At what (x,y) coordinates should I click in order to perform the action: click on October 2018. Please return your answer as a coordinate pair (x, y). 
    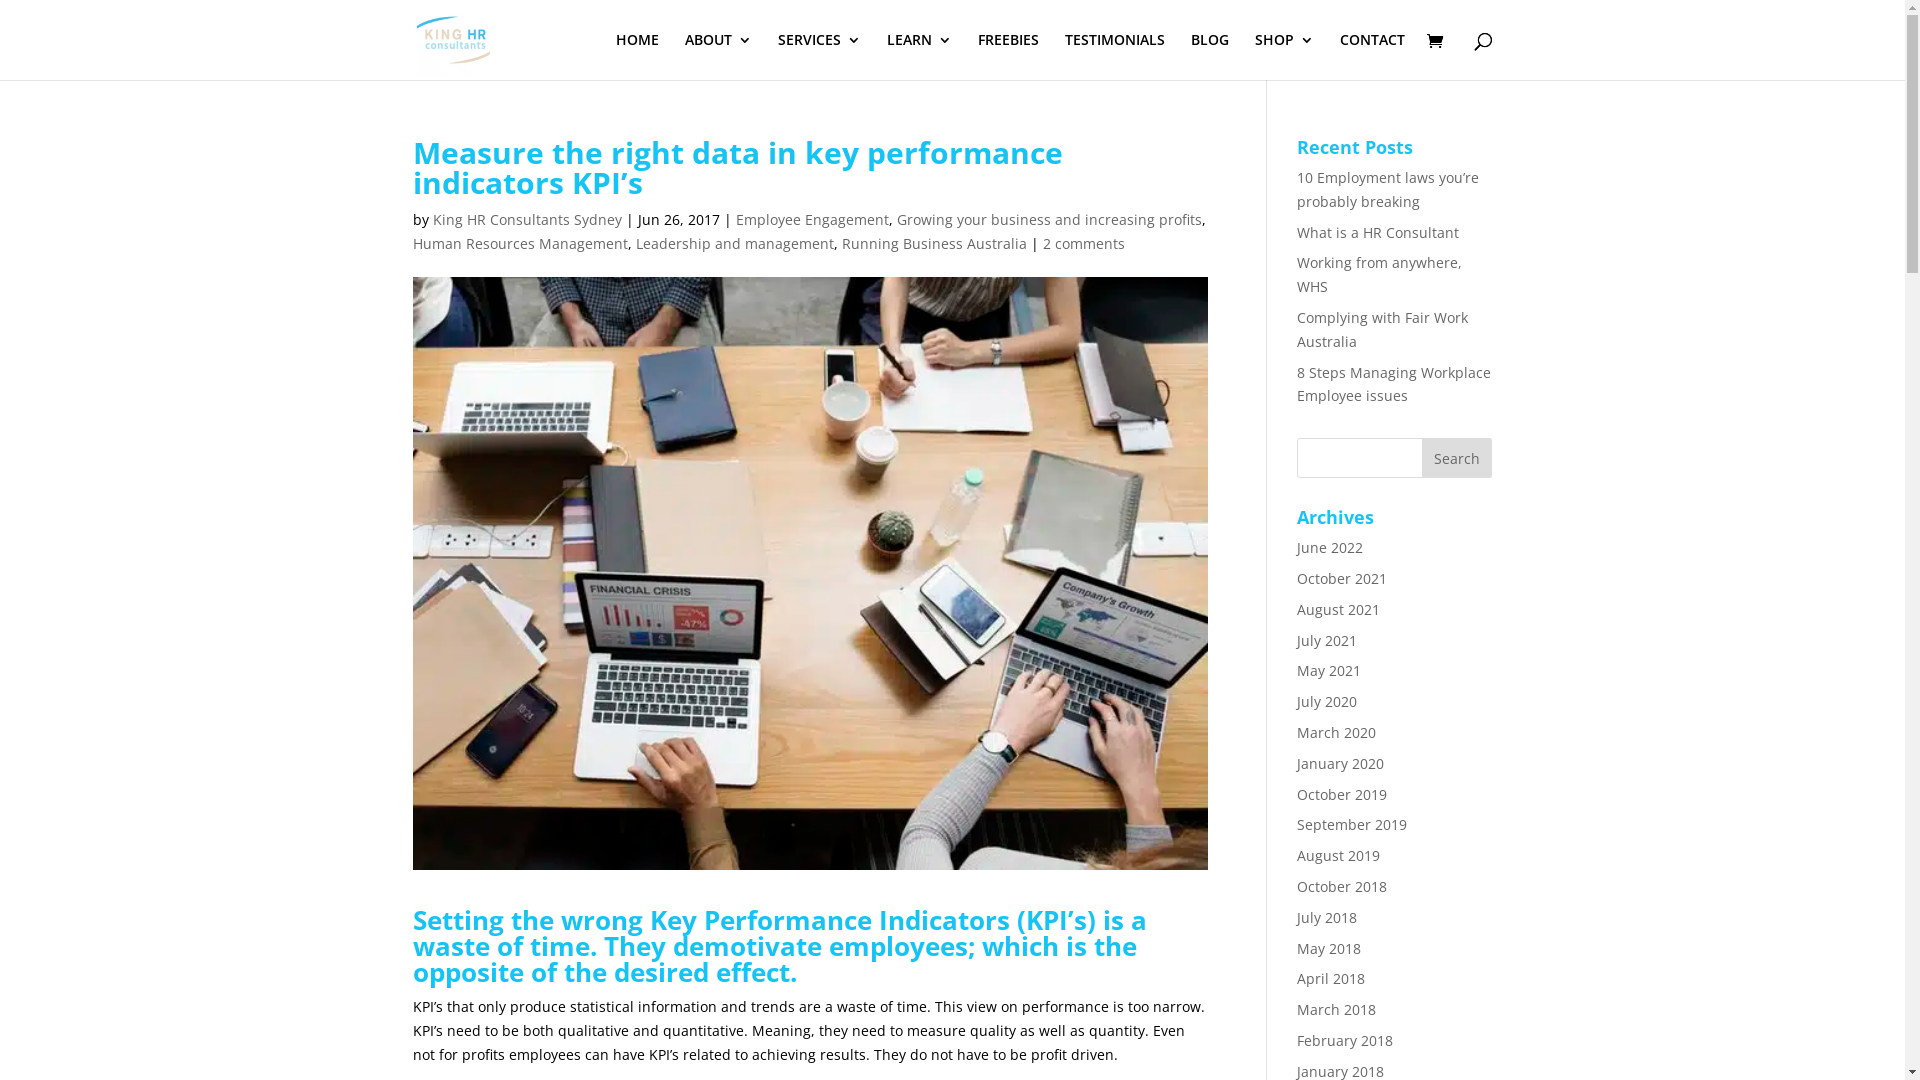
    Looking at the image, I should click on (1342, 886).